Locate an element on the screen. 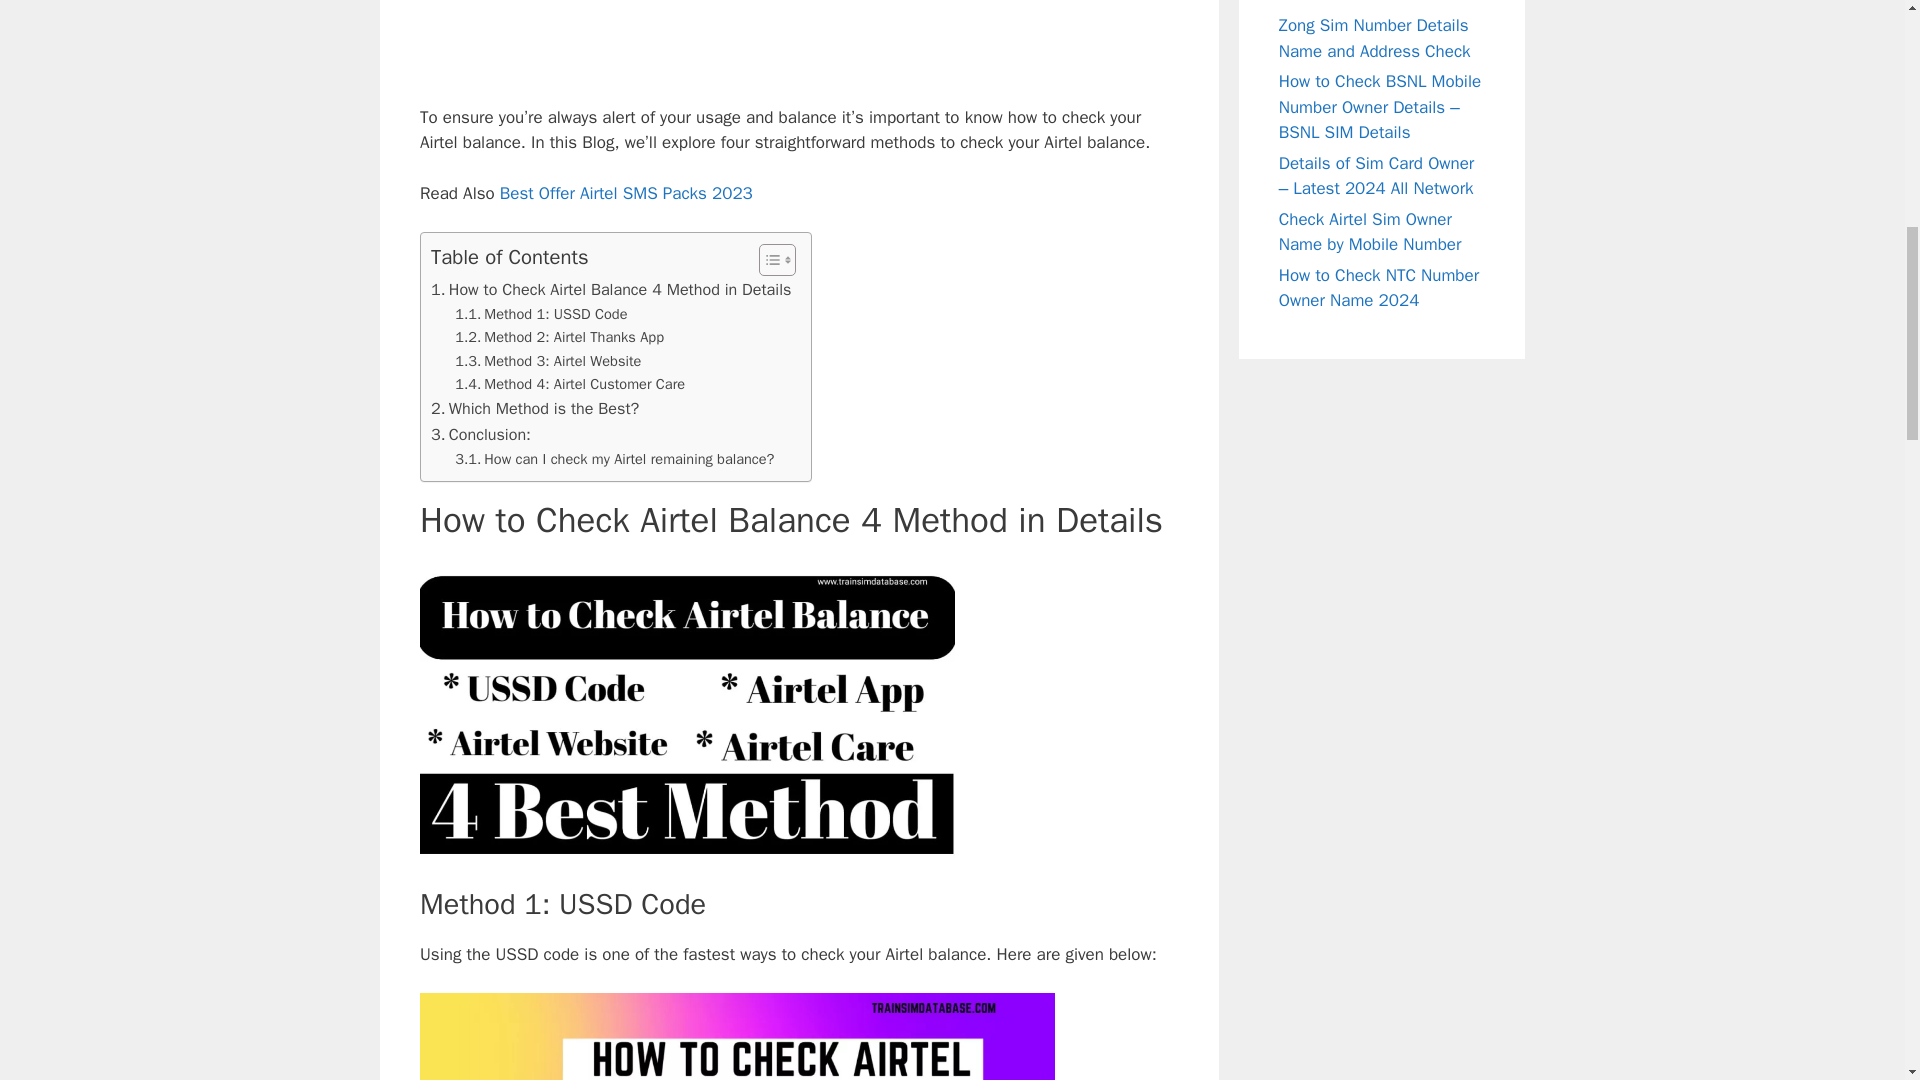  Which Method is the Best? is located at coordinates (534, 409).